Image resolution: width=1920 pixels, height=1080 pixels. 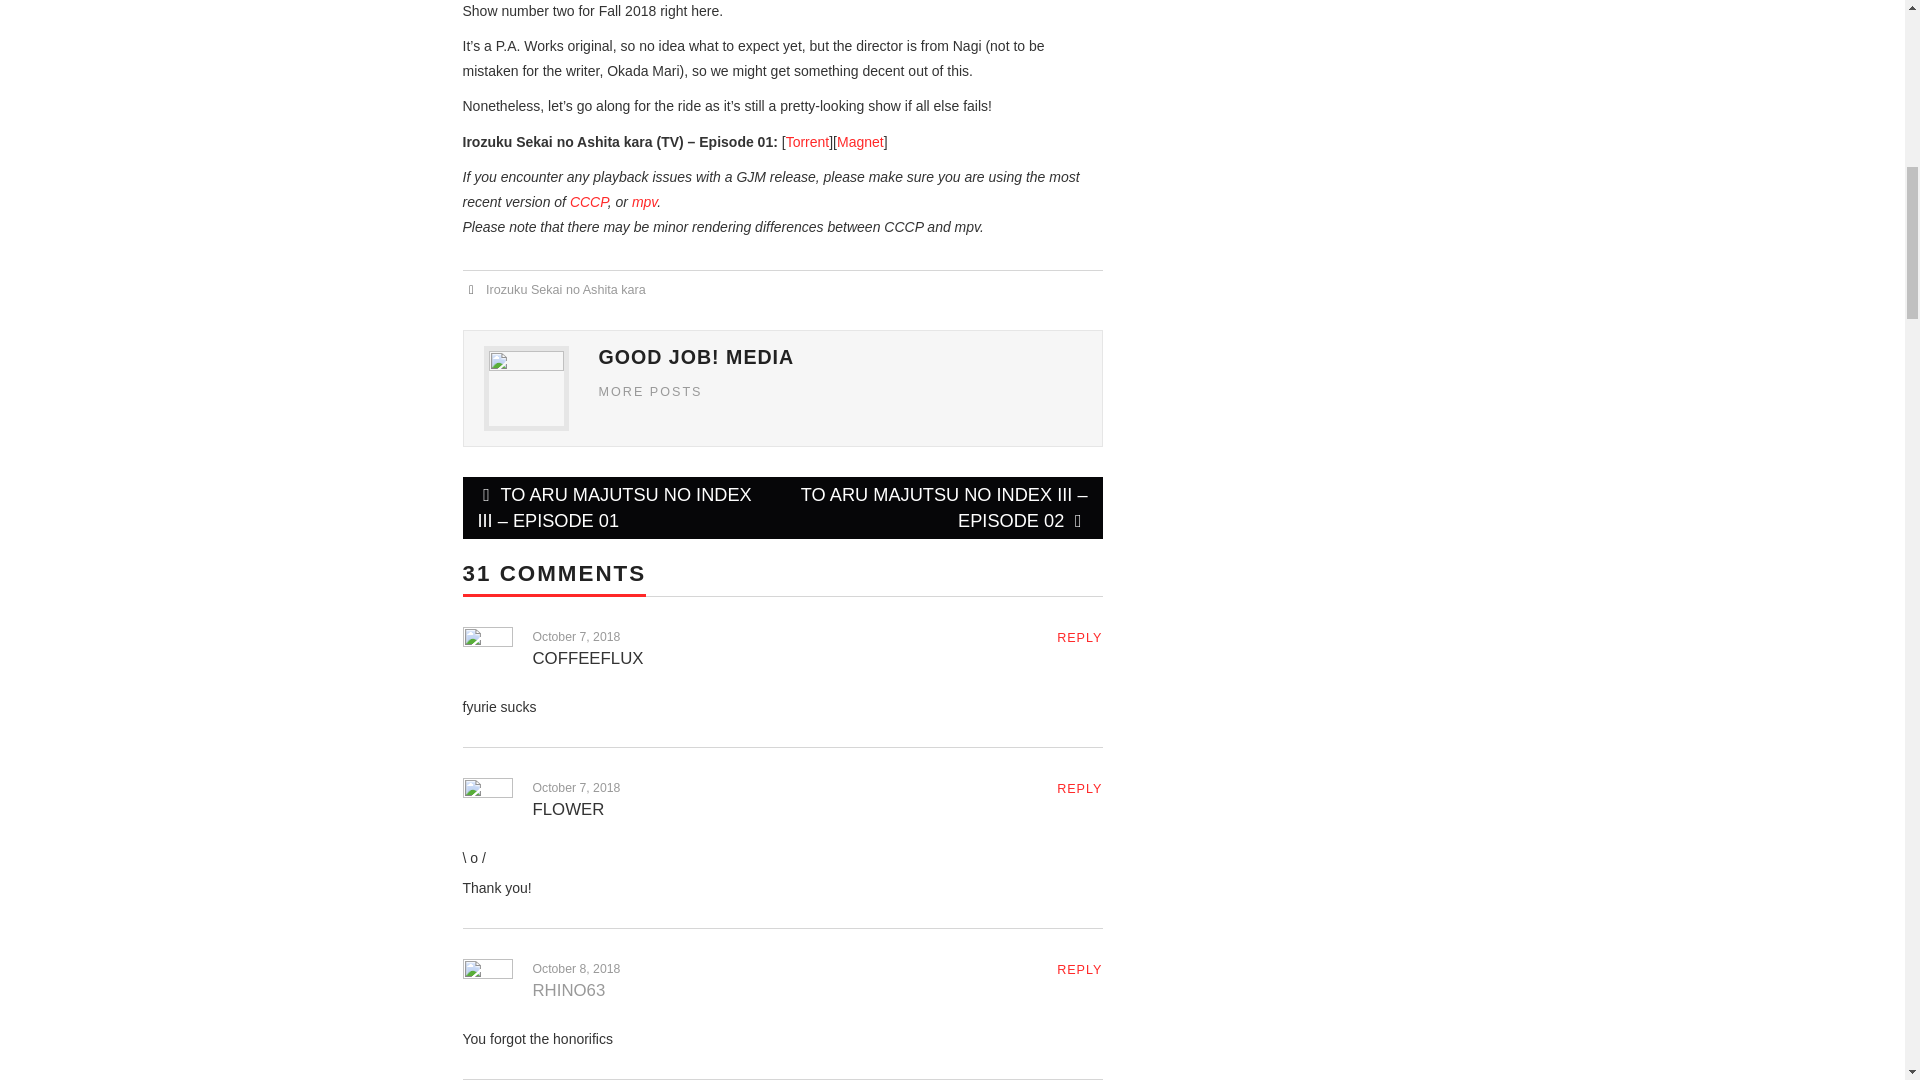 I want to click on Irozuku Sekai no Ashita kara, so click(x=565, y=290).